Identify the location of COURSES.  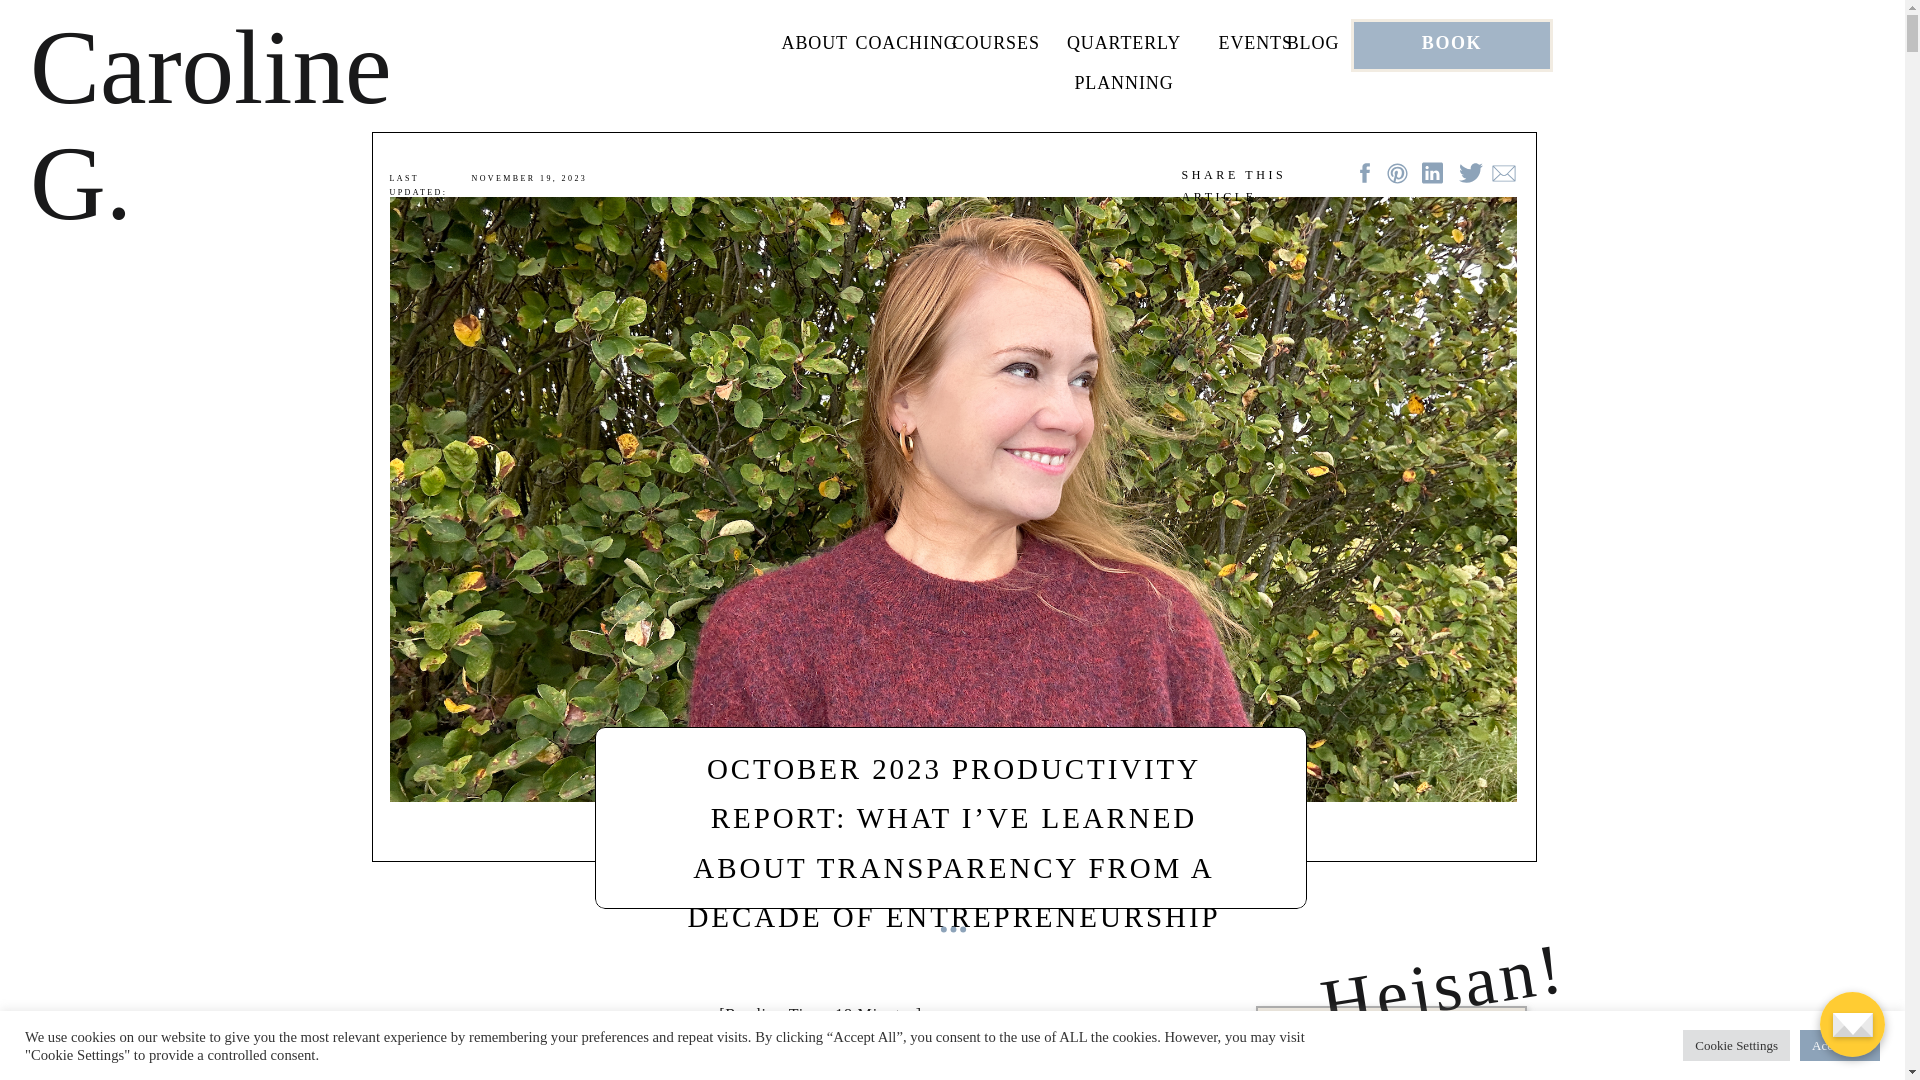
(990, 48).